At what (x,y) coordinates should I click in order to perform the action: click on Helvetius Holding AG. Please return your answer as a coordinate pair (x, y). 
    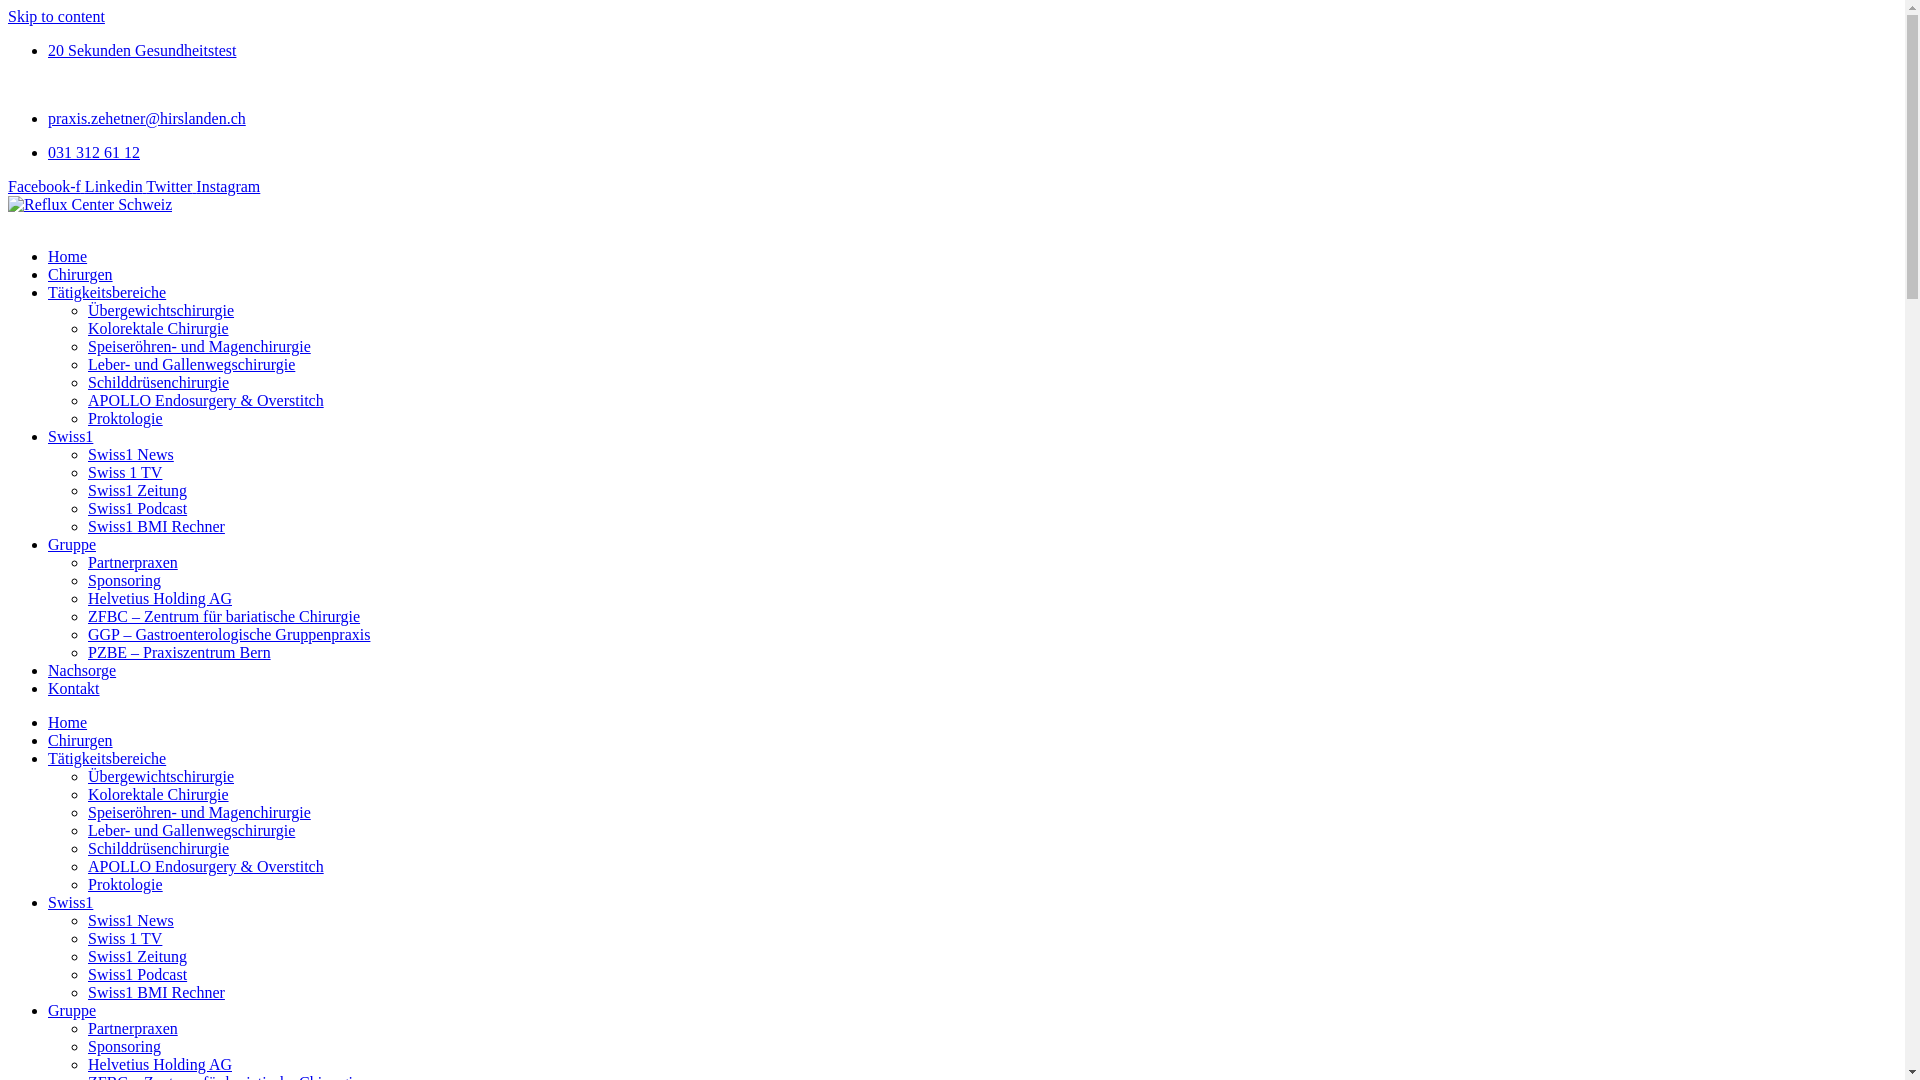
    Looking at the image, I should click on (160, 598).